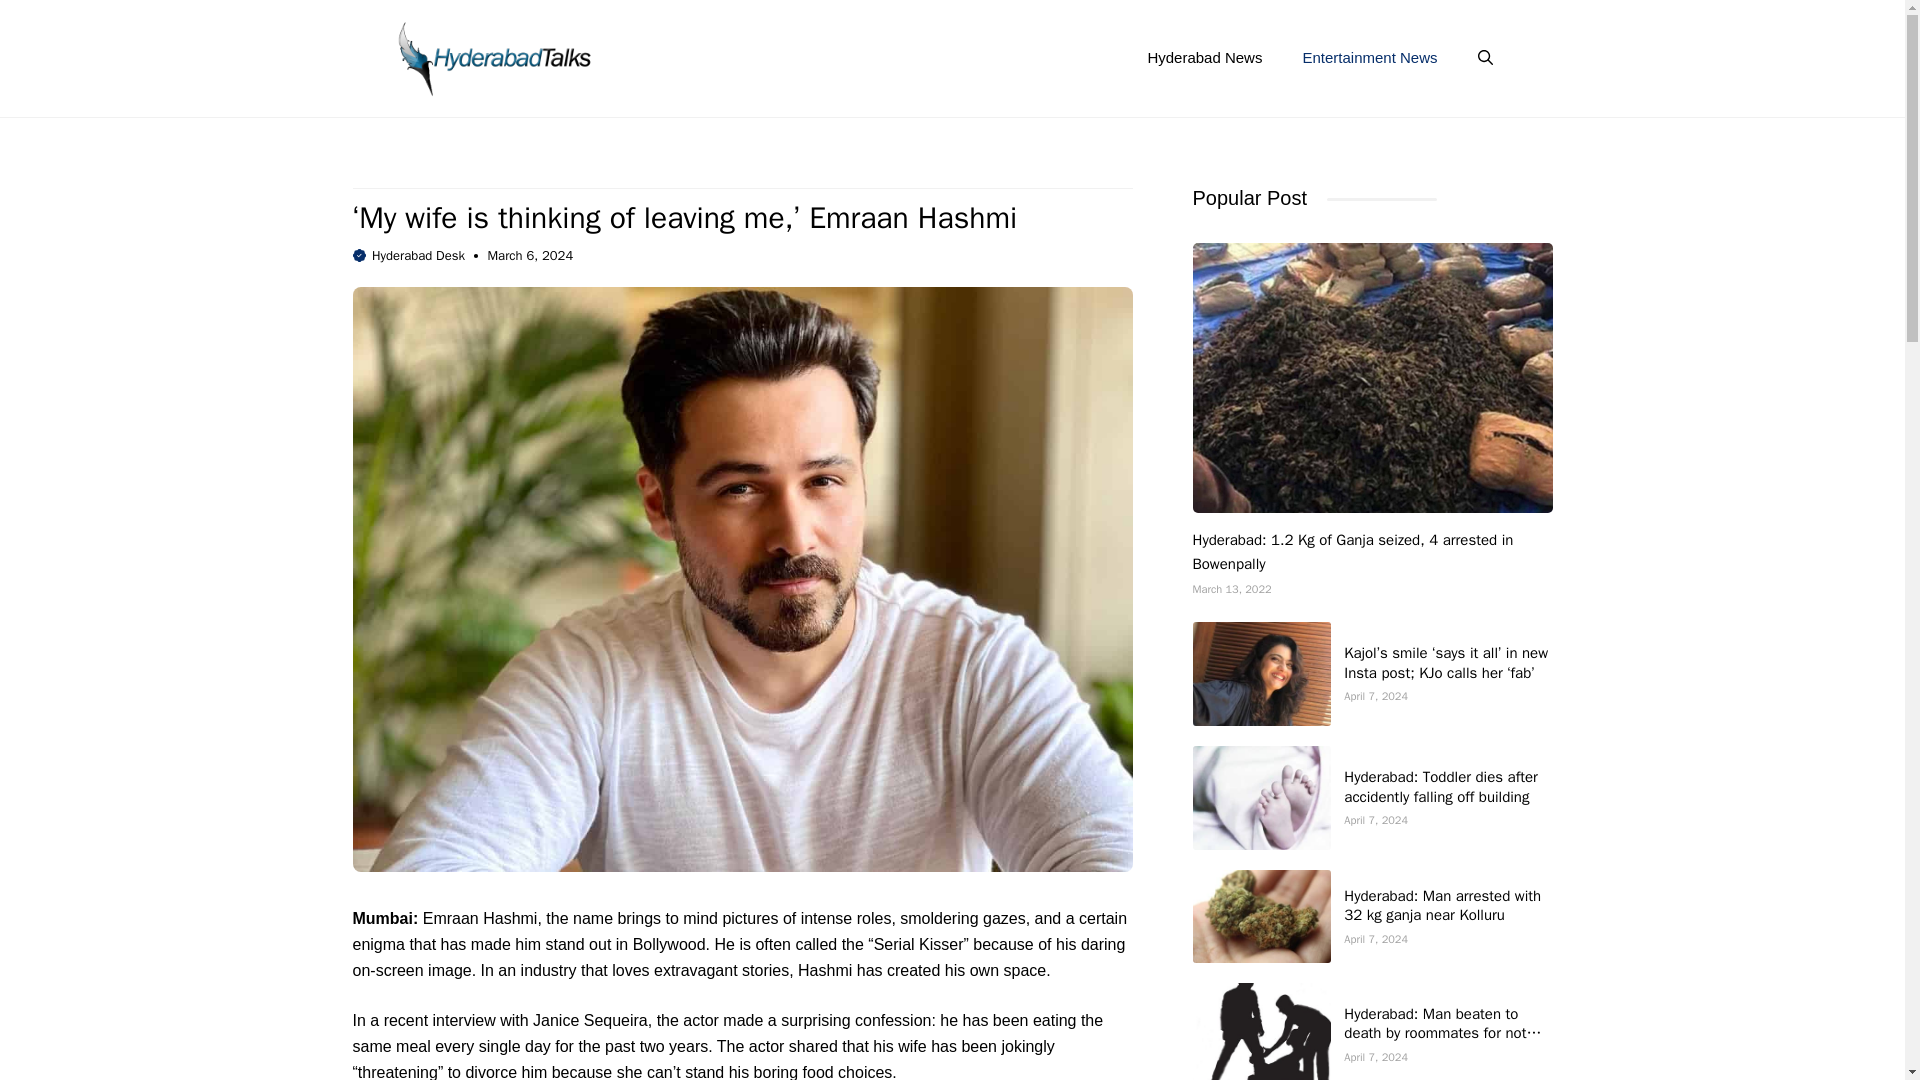  I want to click on Hyderabad Desk, so click(418, 255).